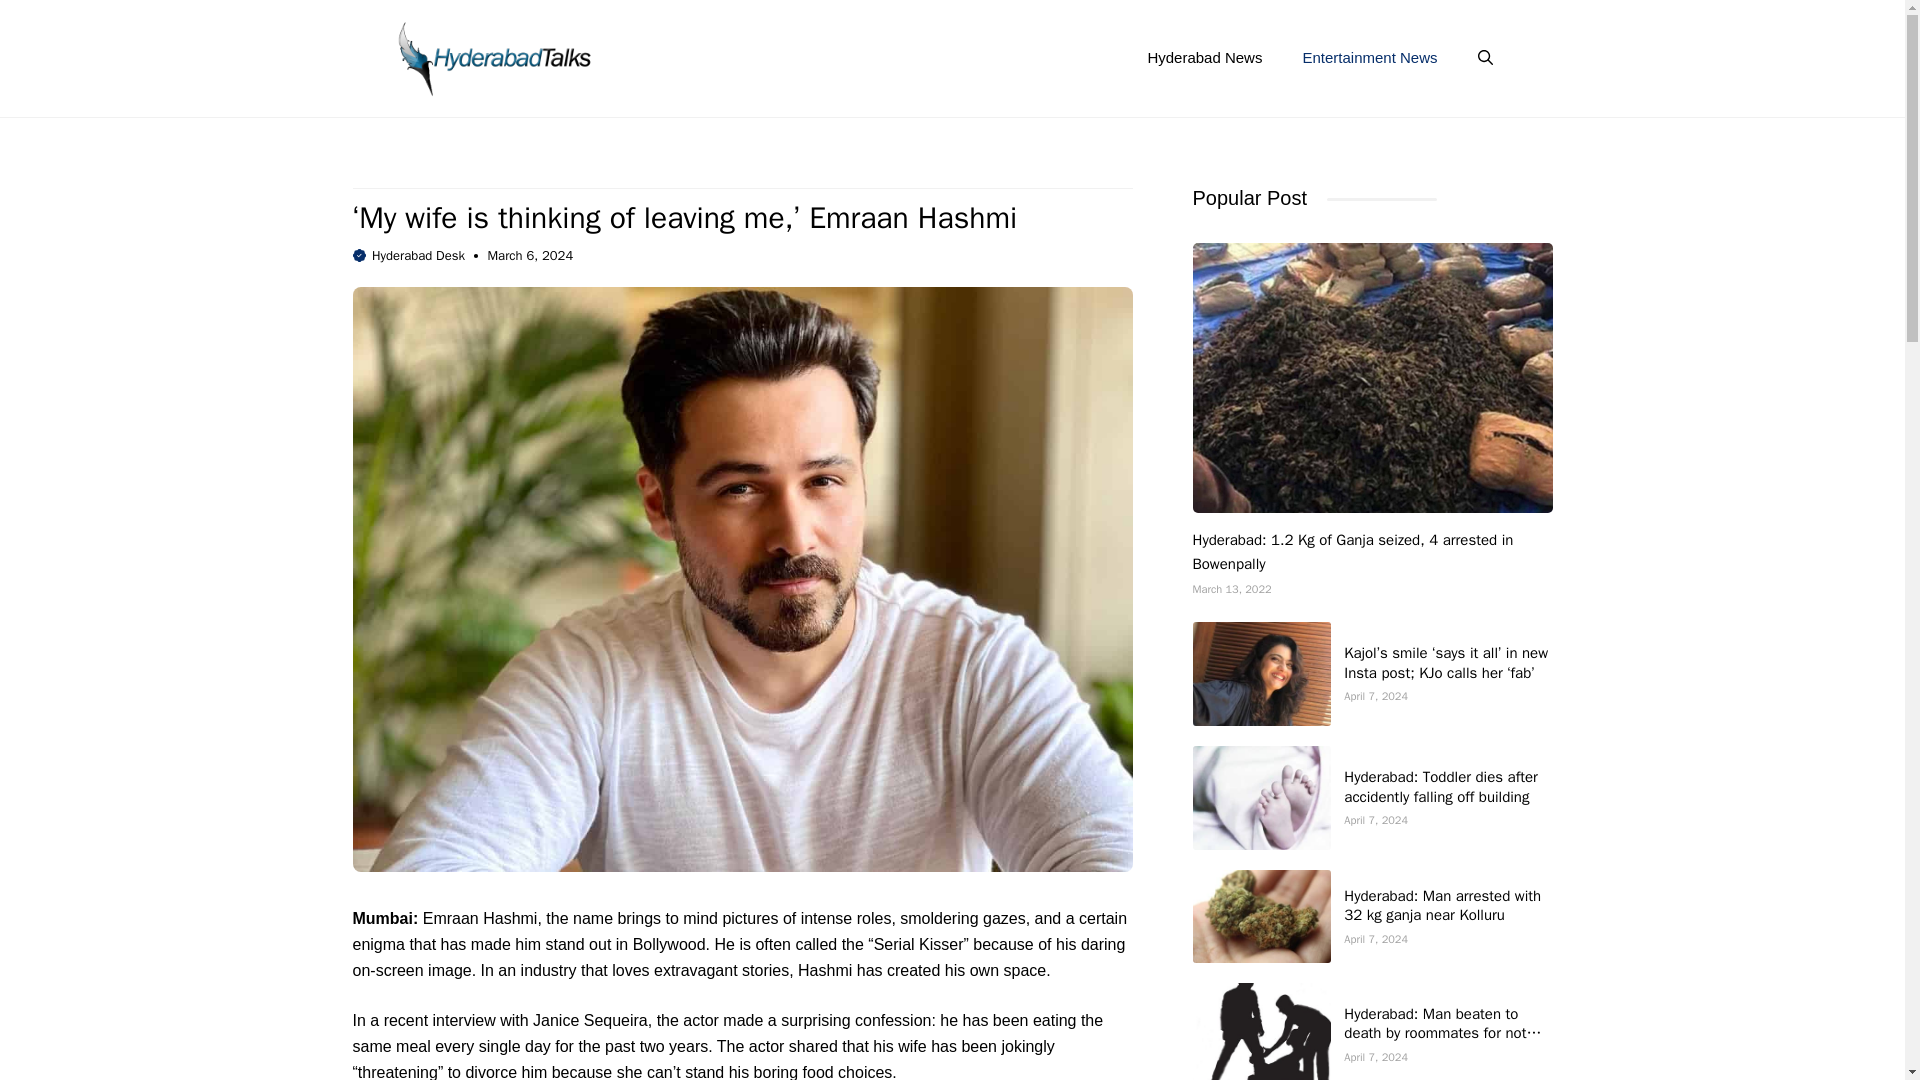  I want to click on Hyderabad Desk, so click(418, 255).